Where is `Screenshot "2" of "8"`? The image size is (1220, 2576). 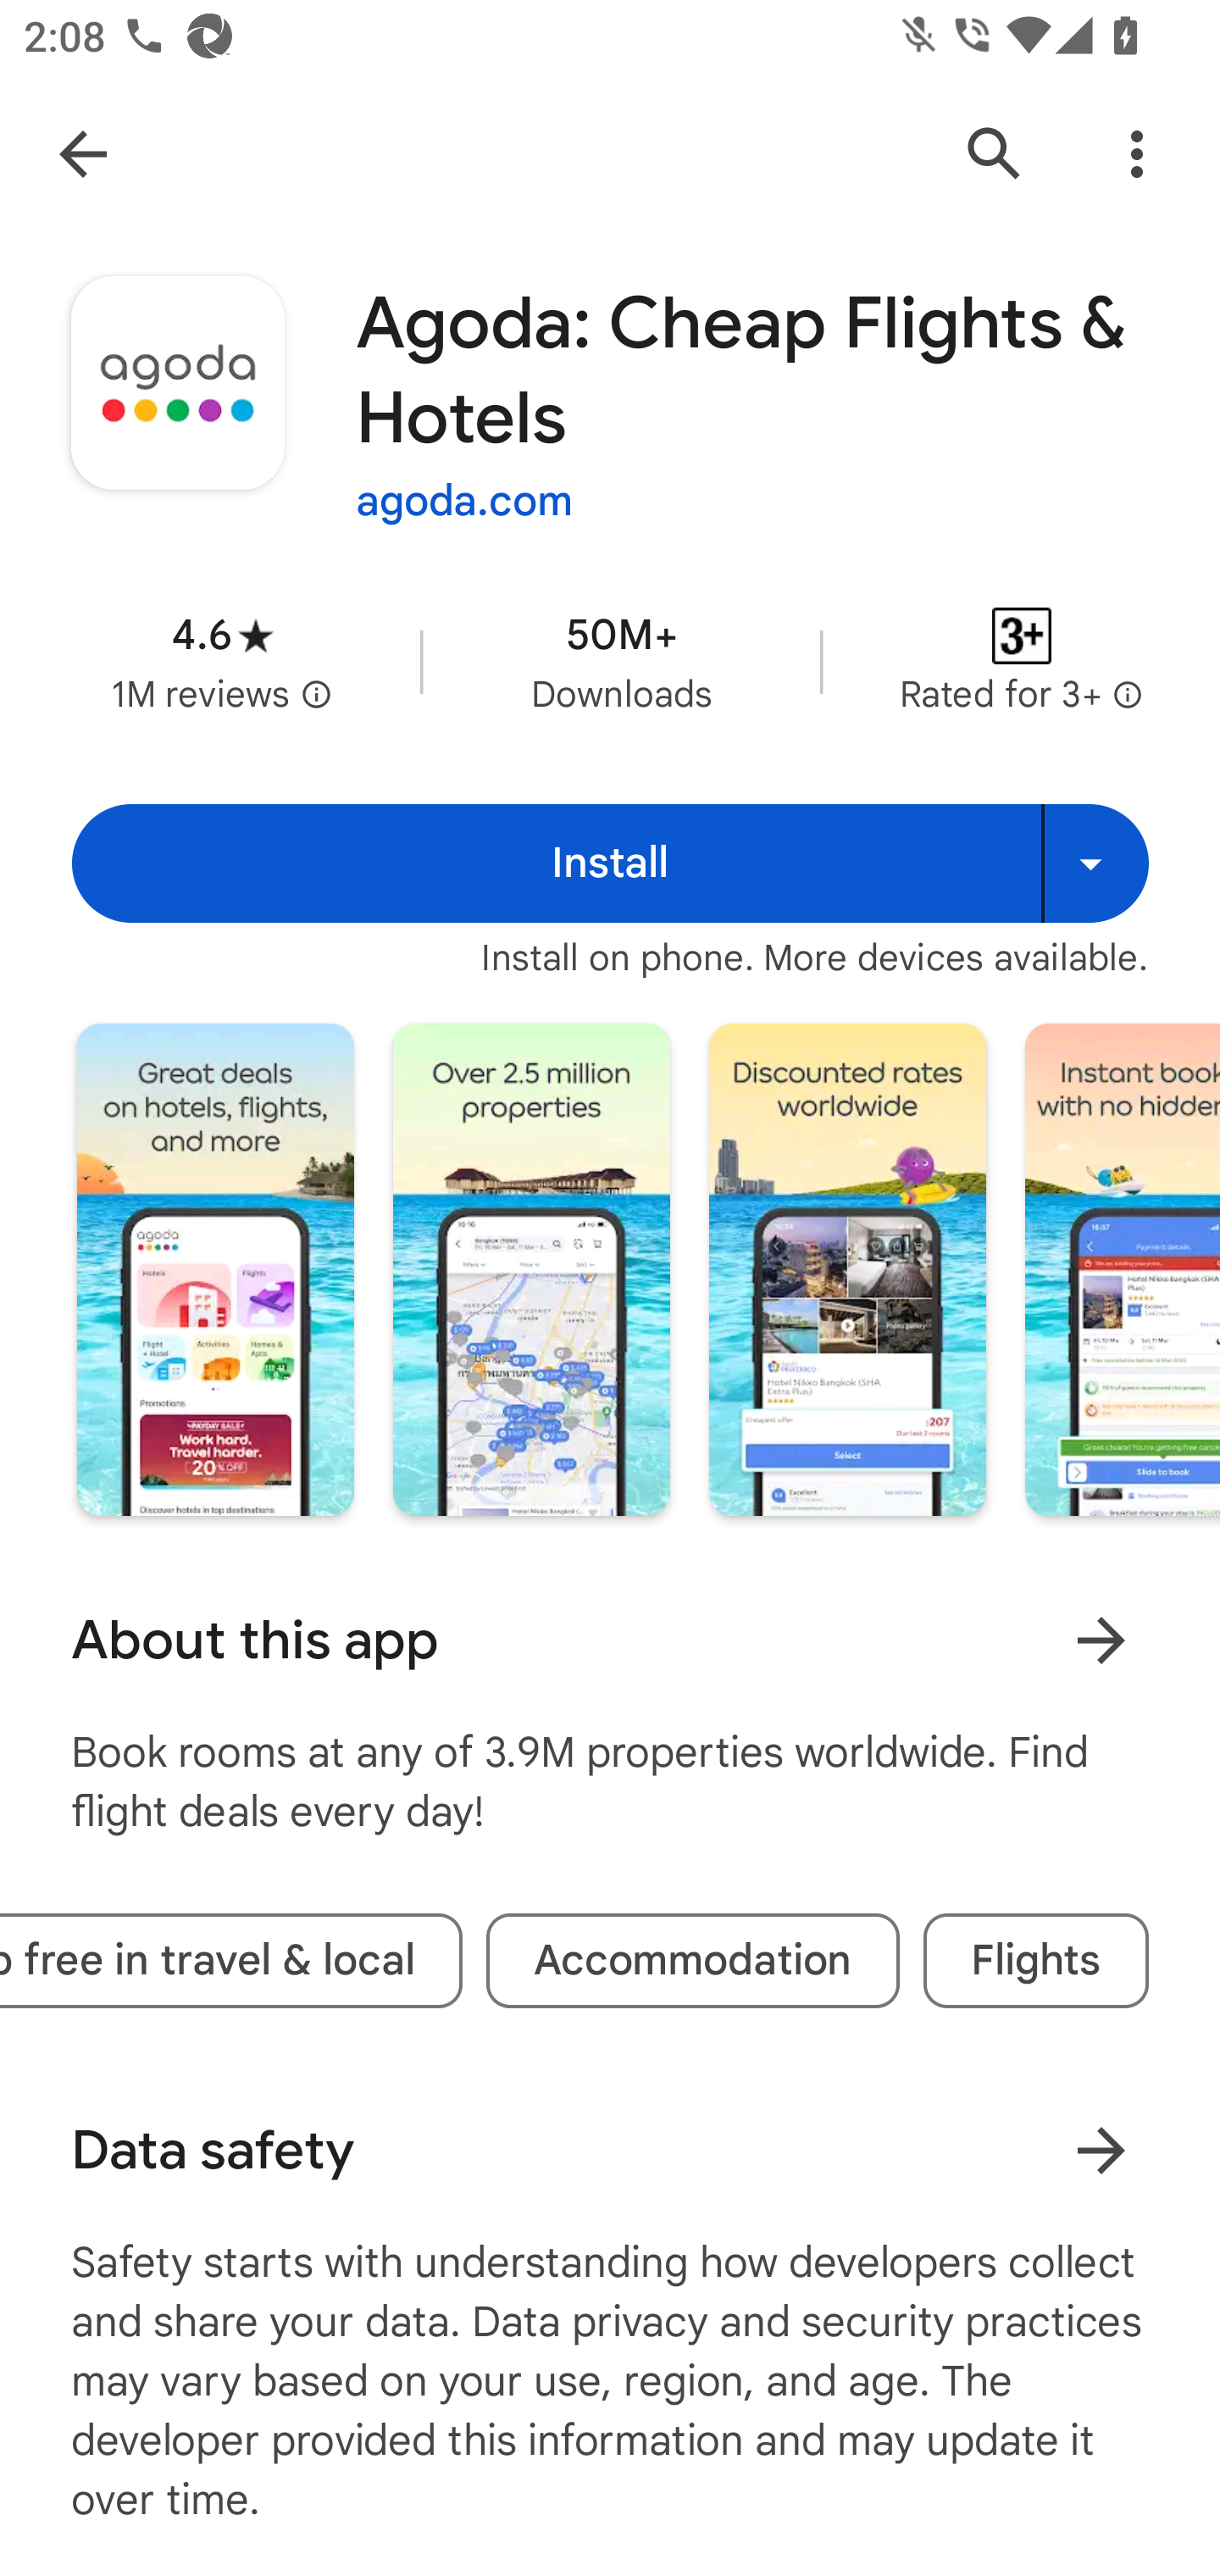
Screenshot "2" of "8" is located at coordinates (530, 1268).